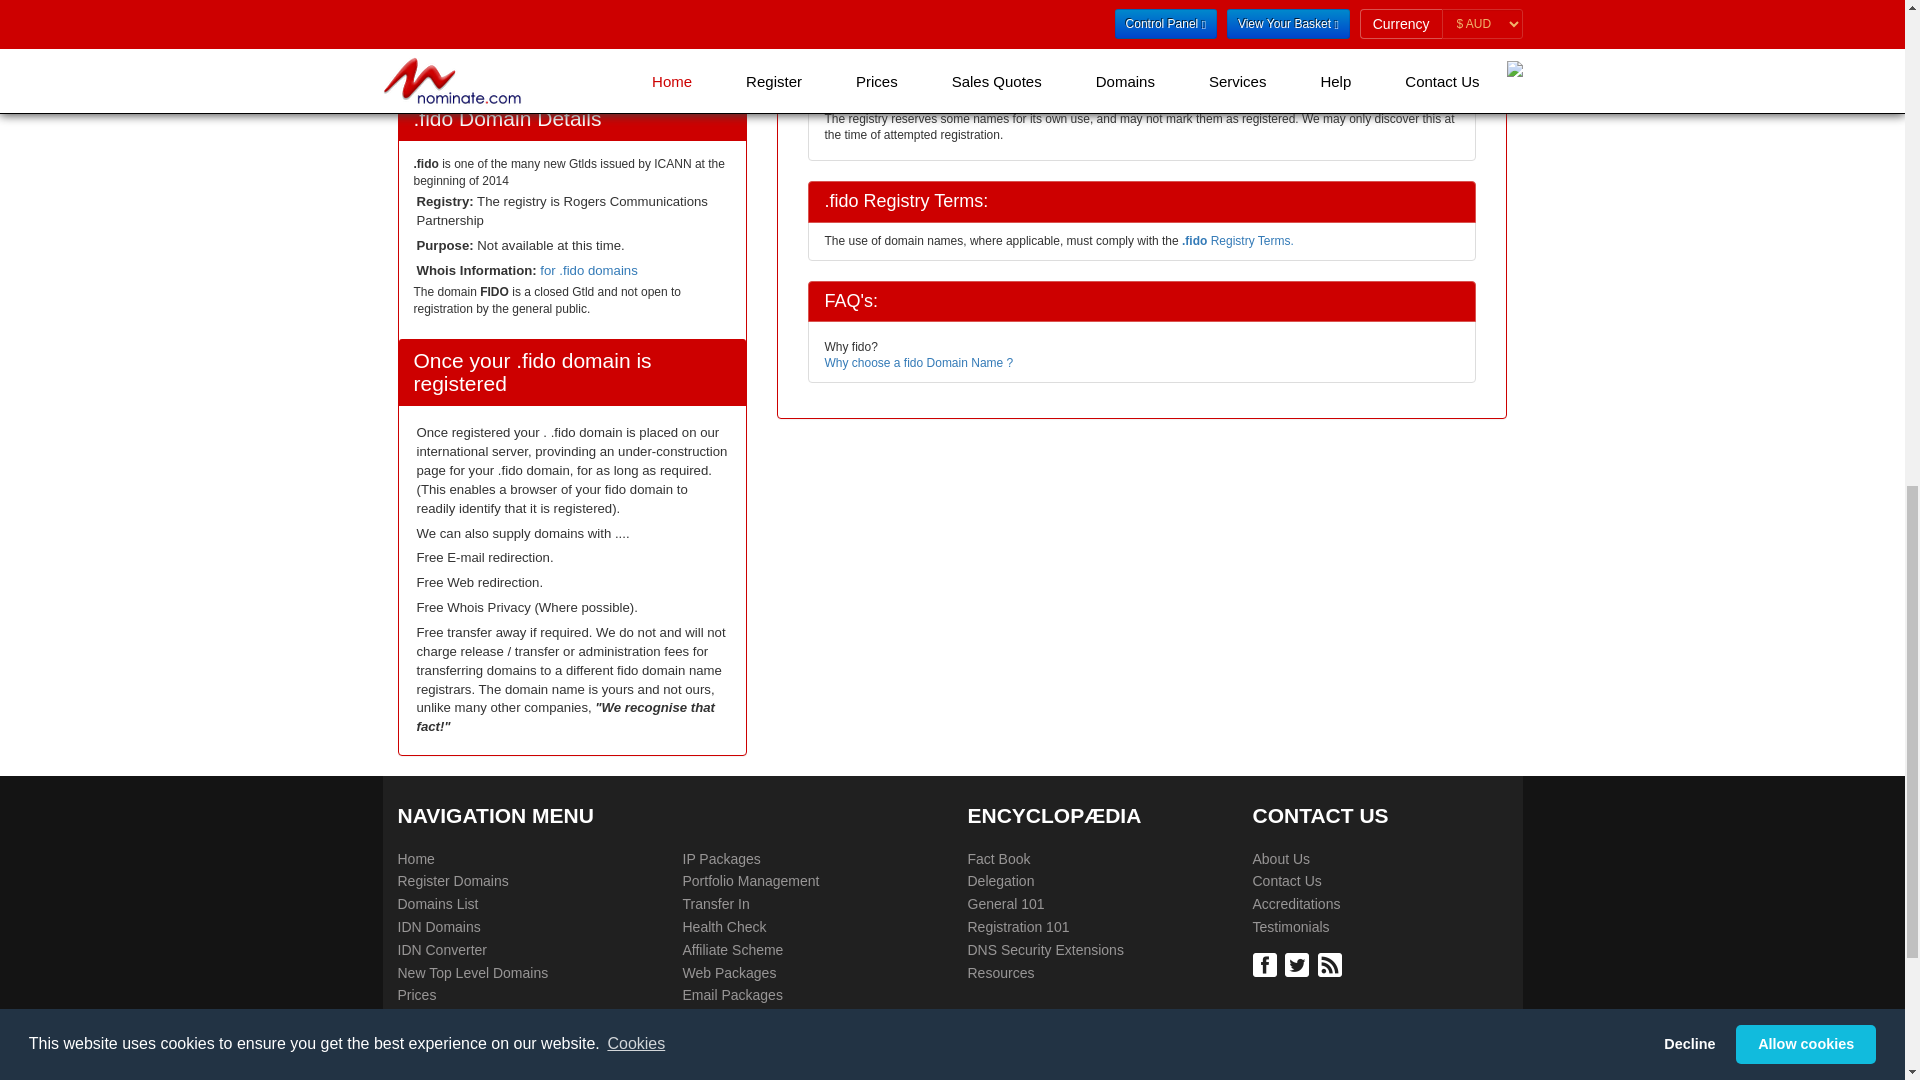 Image resolution: width=1920 pixels, height=1080 pixels. What do you see at coordinates (1238, 241) in the screenshot?
I see `fido domains, registry terms` at bounding box center [1238, 241].